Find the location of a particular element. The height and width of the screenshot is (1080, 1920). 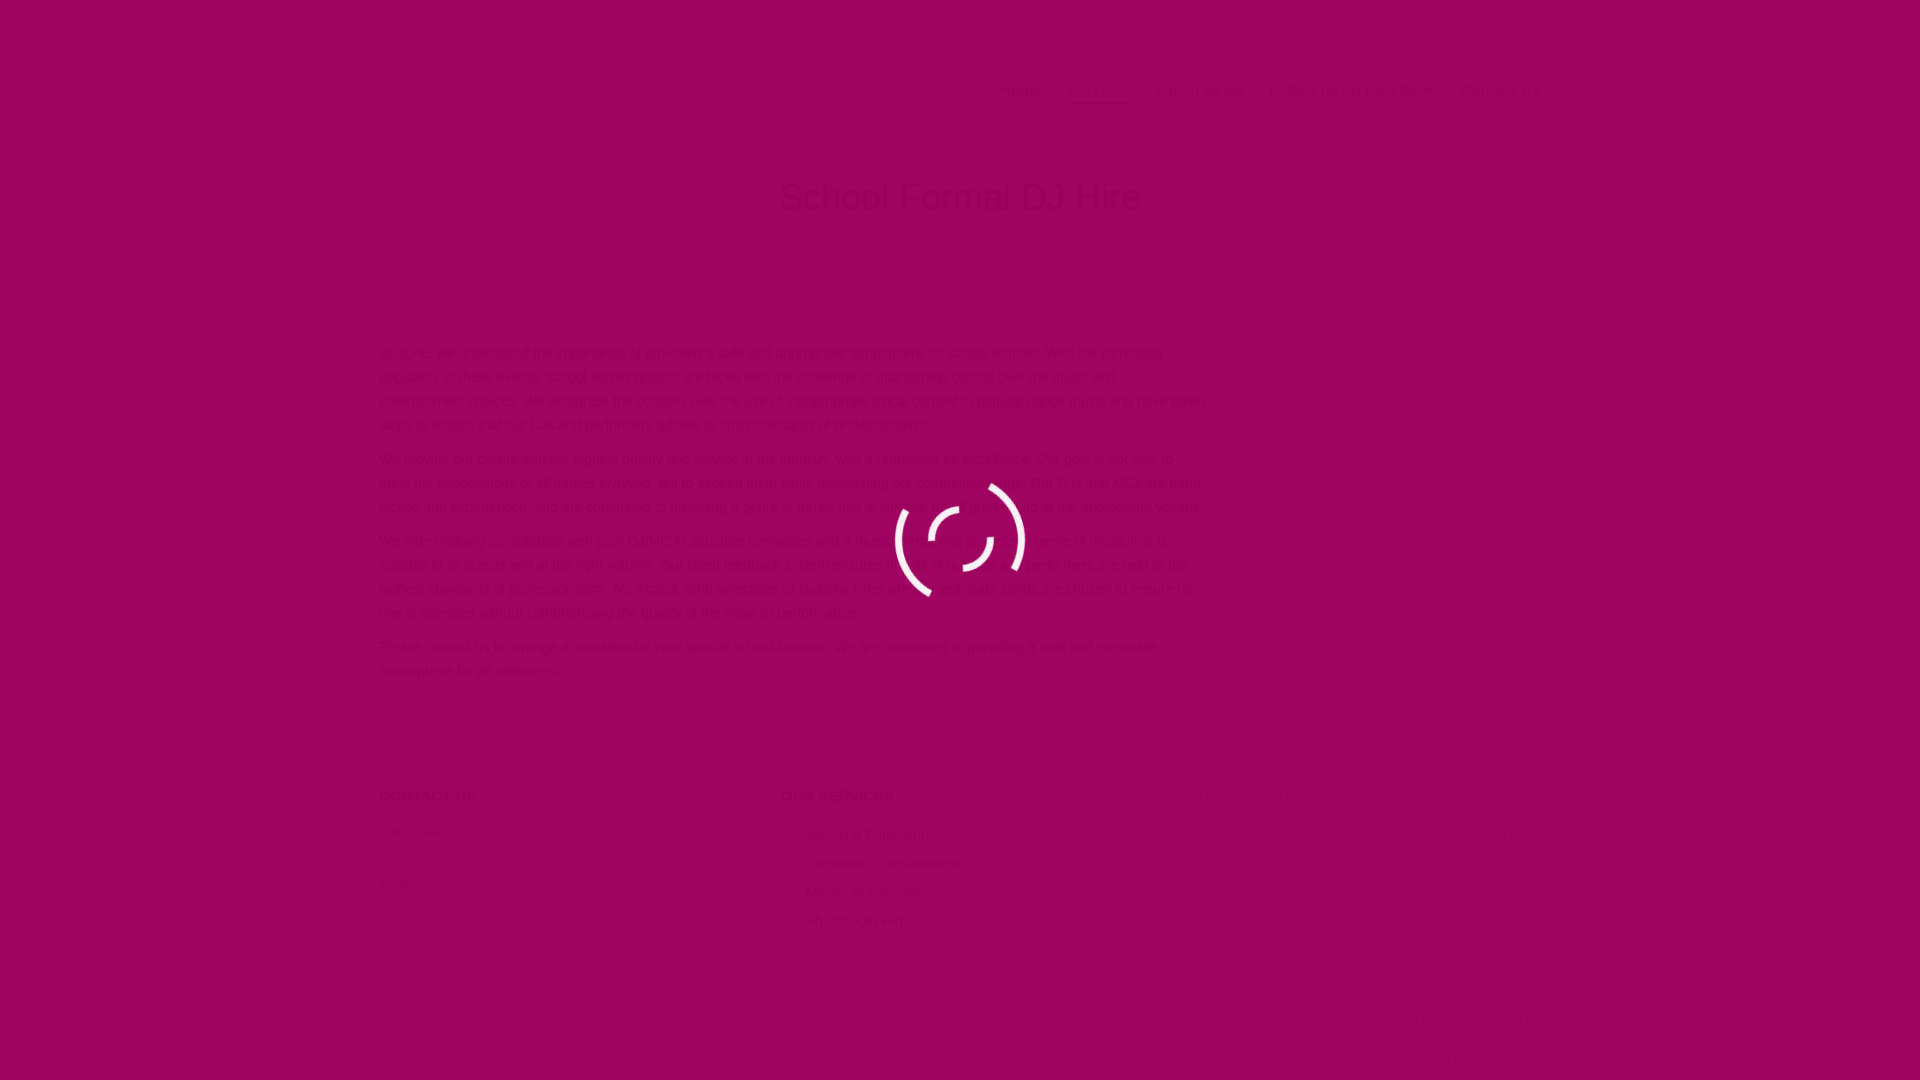

Services is located at coordinates (1099, 90).